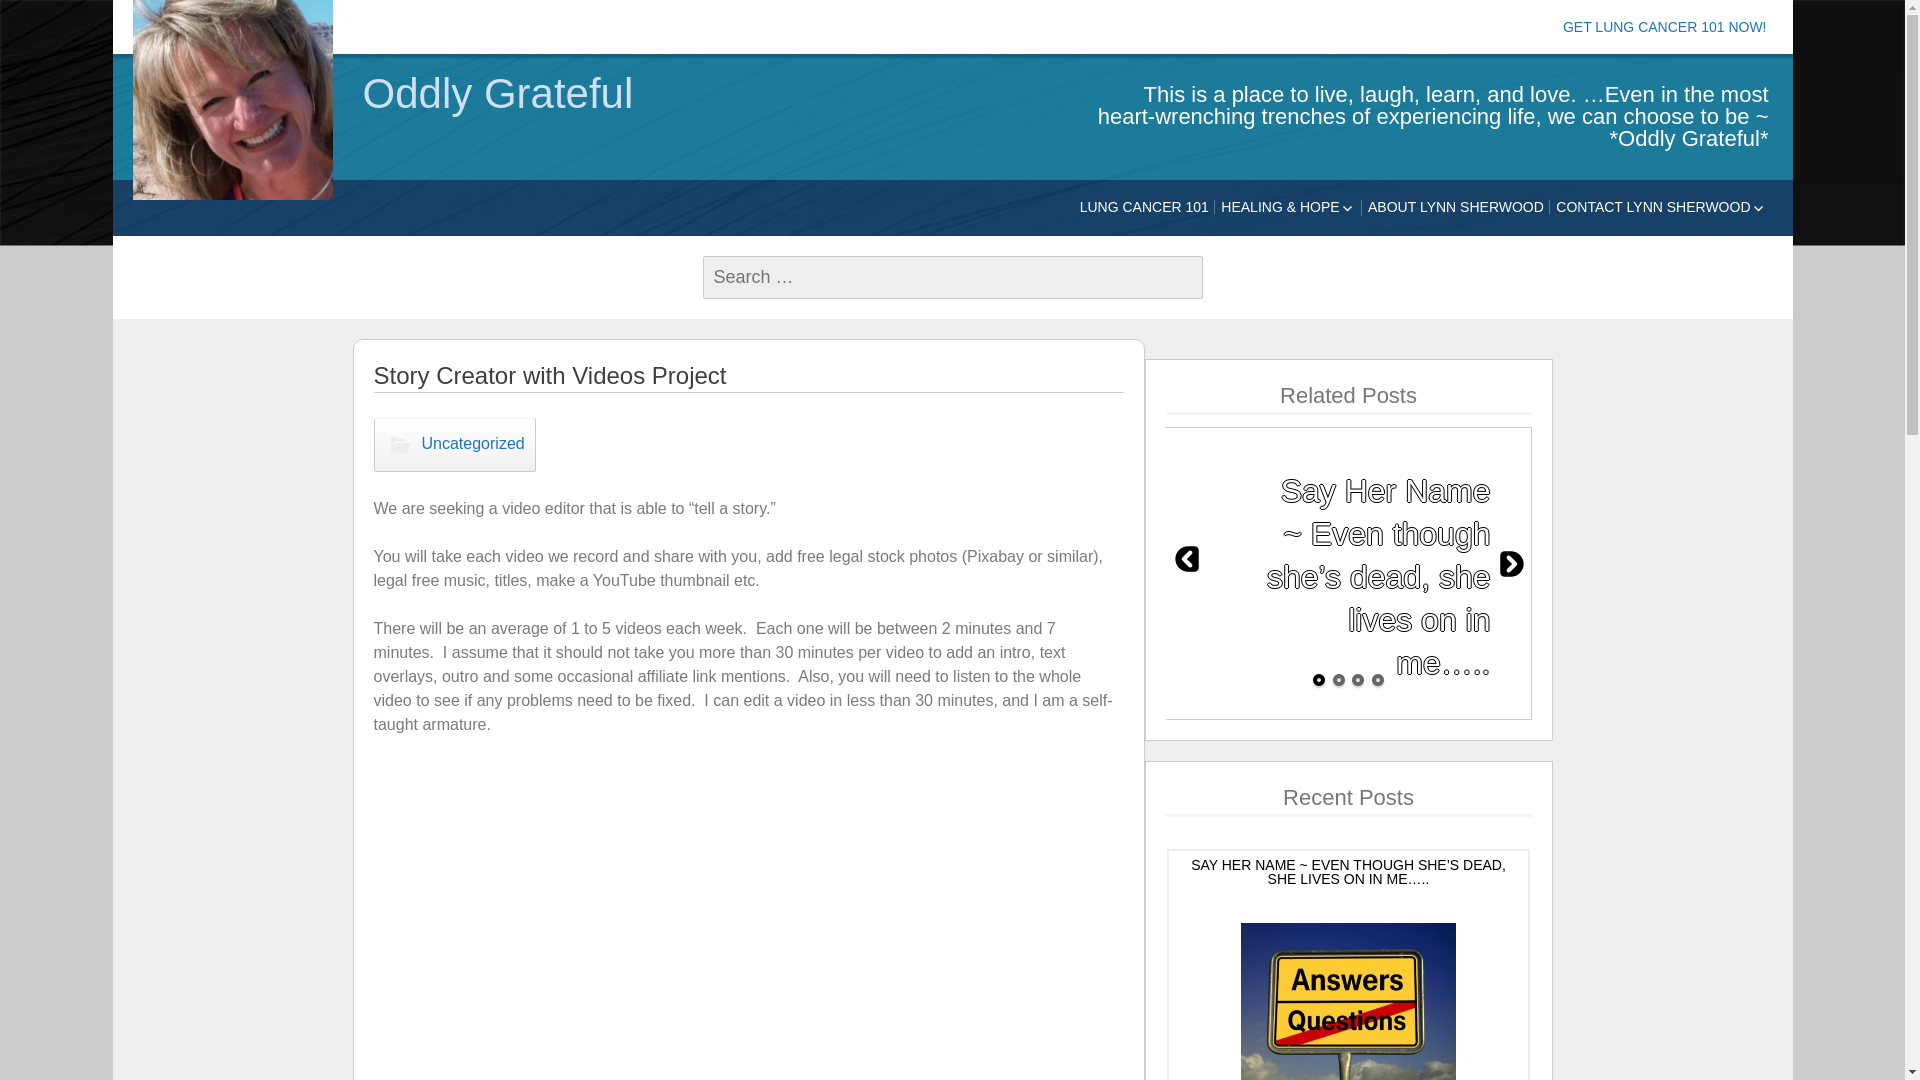 The image size is (1920, 1080). What do you see at coordinates (1667, 250) in the screenshot?
I see `HOME` at bounding box center [1667, 250].